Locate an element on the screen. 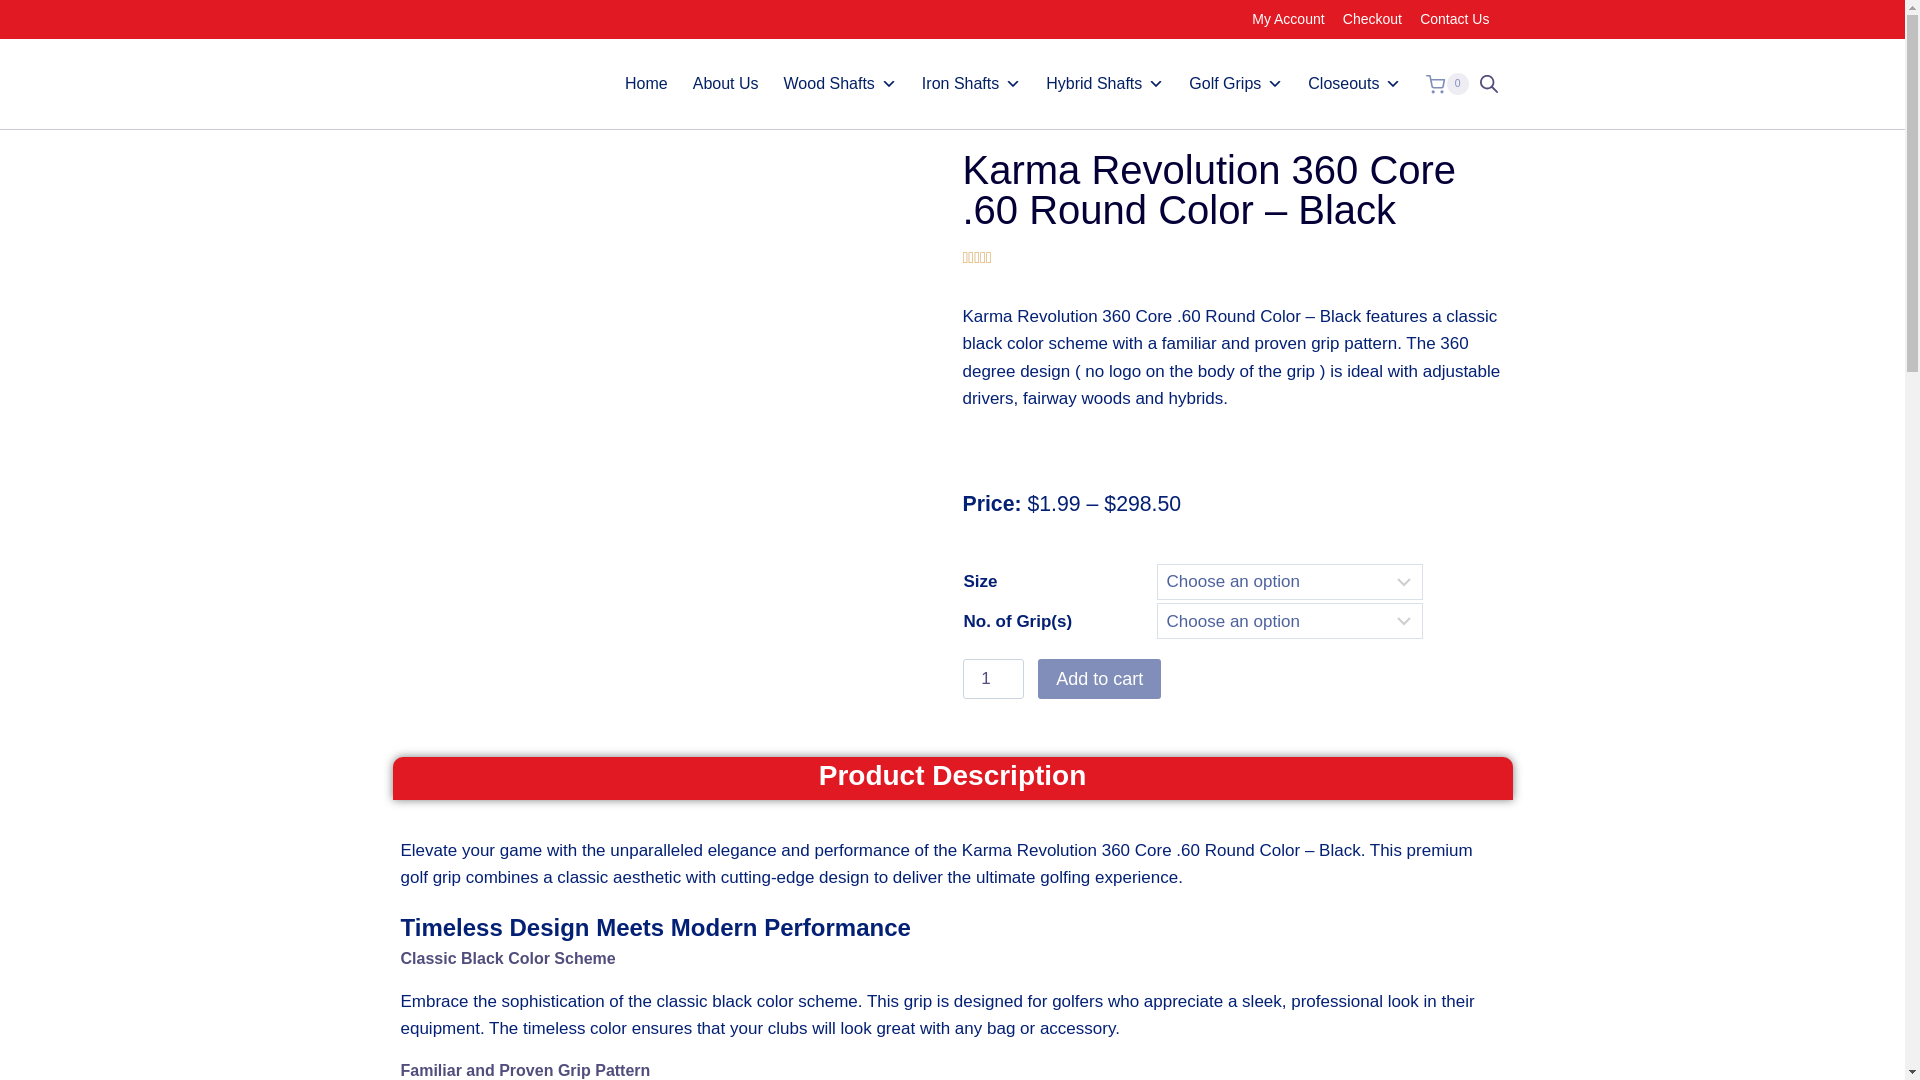 This screenshot has height=1080, width=1920. Golf Grips is located at coordinates (1235, 83).